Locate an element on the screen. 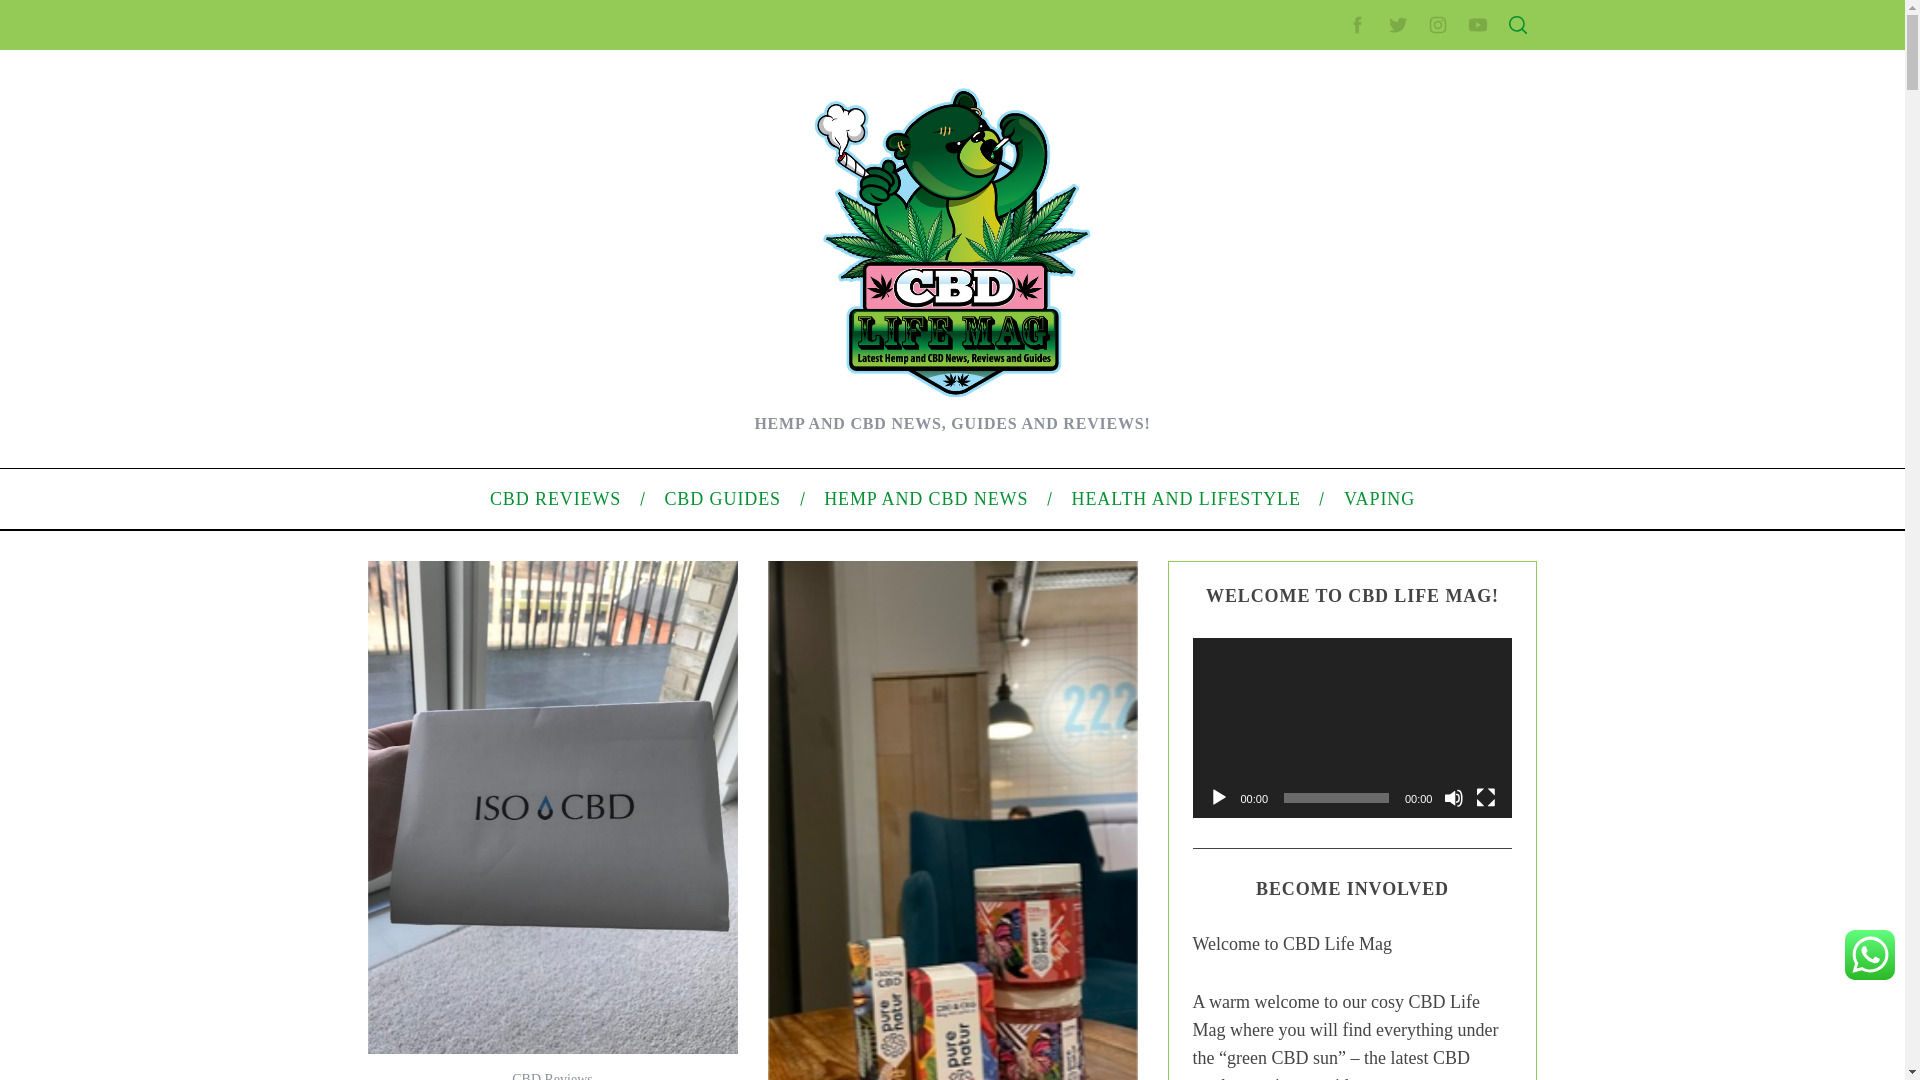 The height and width of the screenshot is (1080, 1920). About The Author is located at coordinates (478, 488).